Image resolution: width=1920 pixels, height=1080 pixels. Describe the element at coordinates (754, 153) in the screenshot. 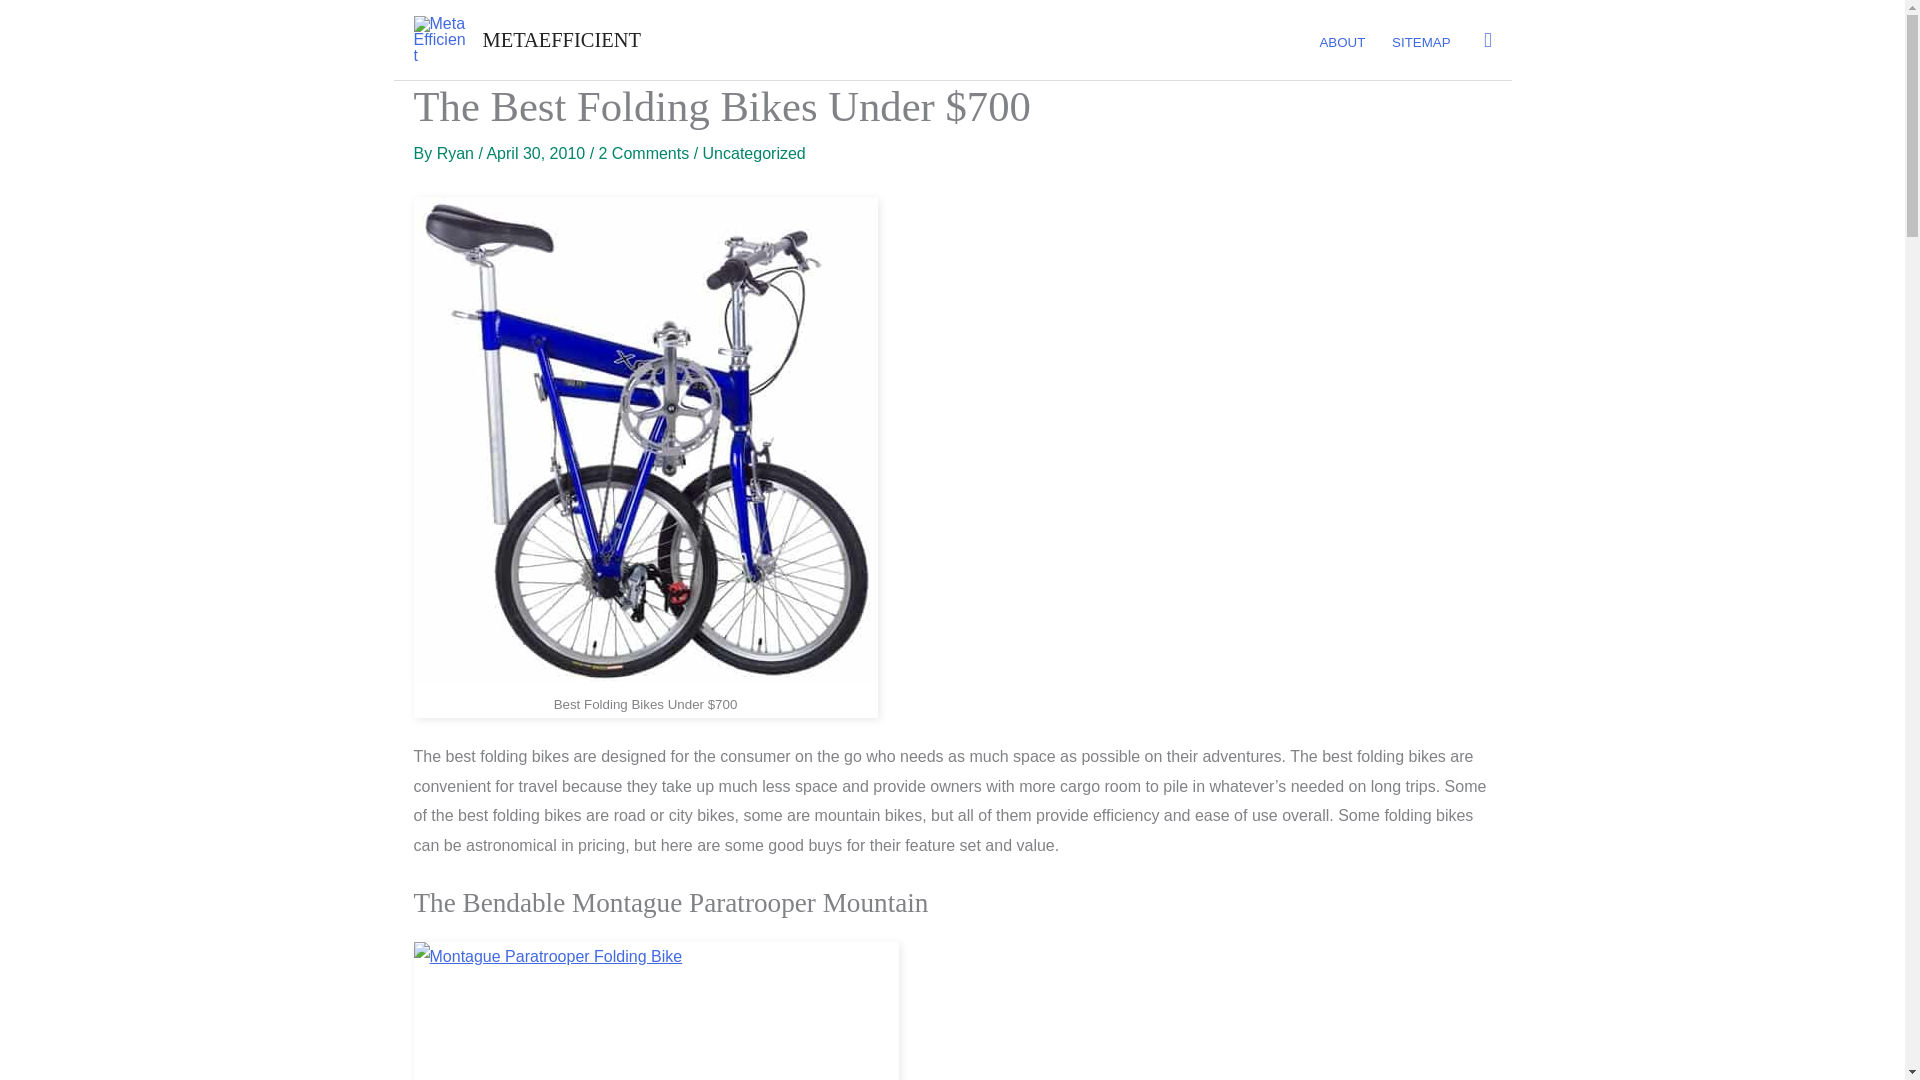

I see `Uncategorized` at that location.